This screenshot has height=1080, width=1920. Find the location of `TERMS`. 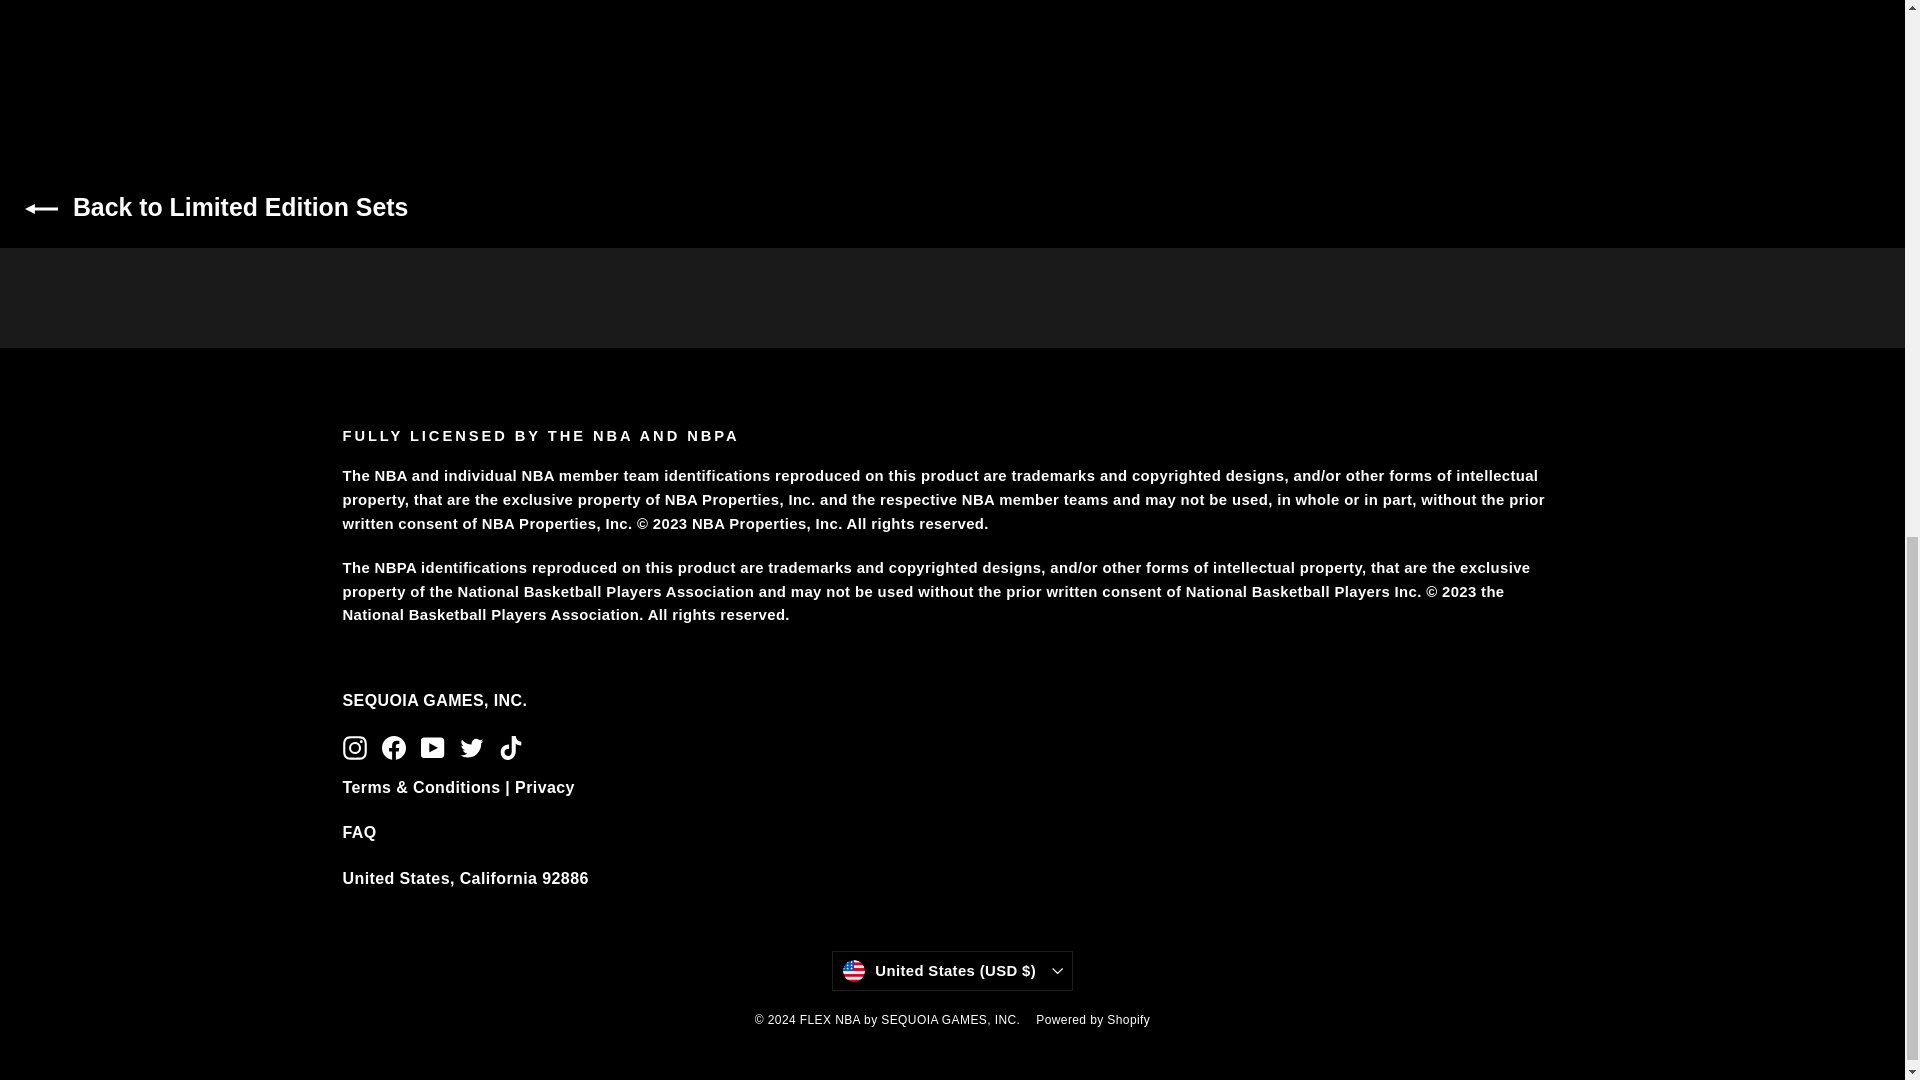

TERMS is located at coordinates (458, 786).